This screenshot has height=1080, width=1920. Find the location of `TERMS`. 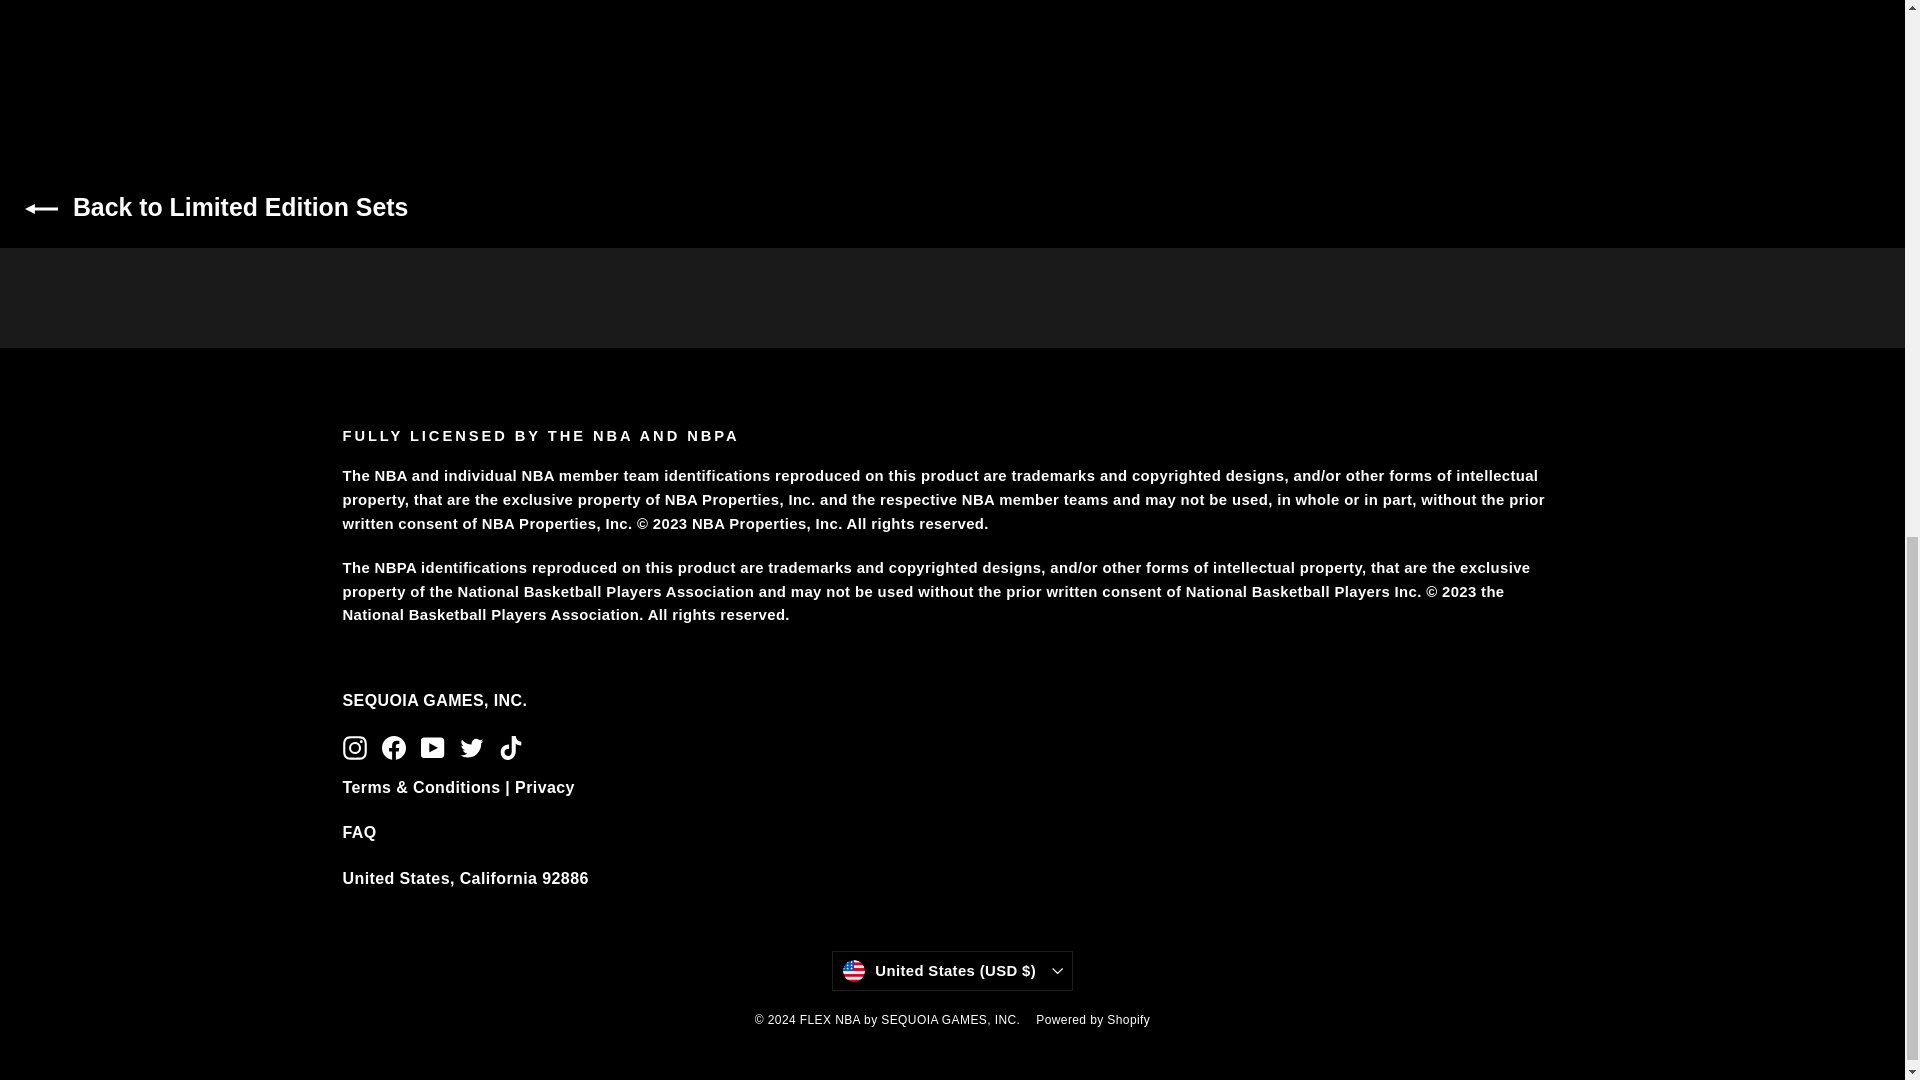

TERMS is located at coordinates (458, 786).